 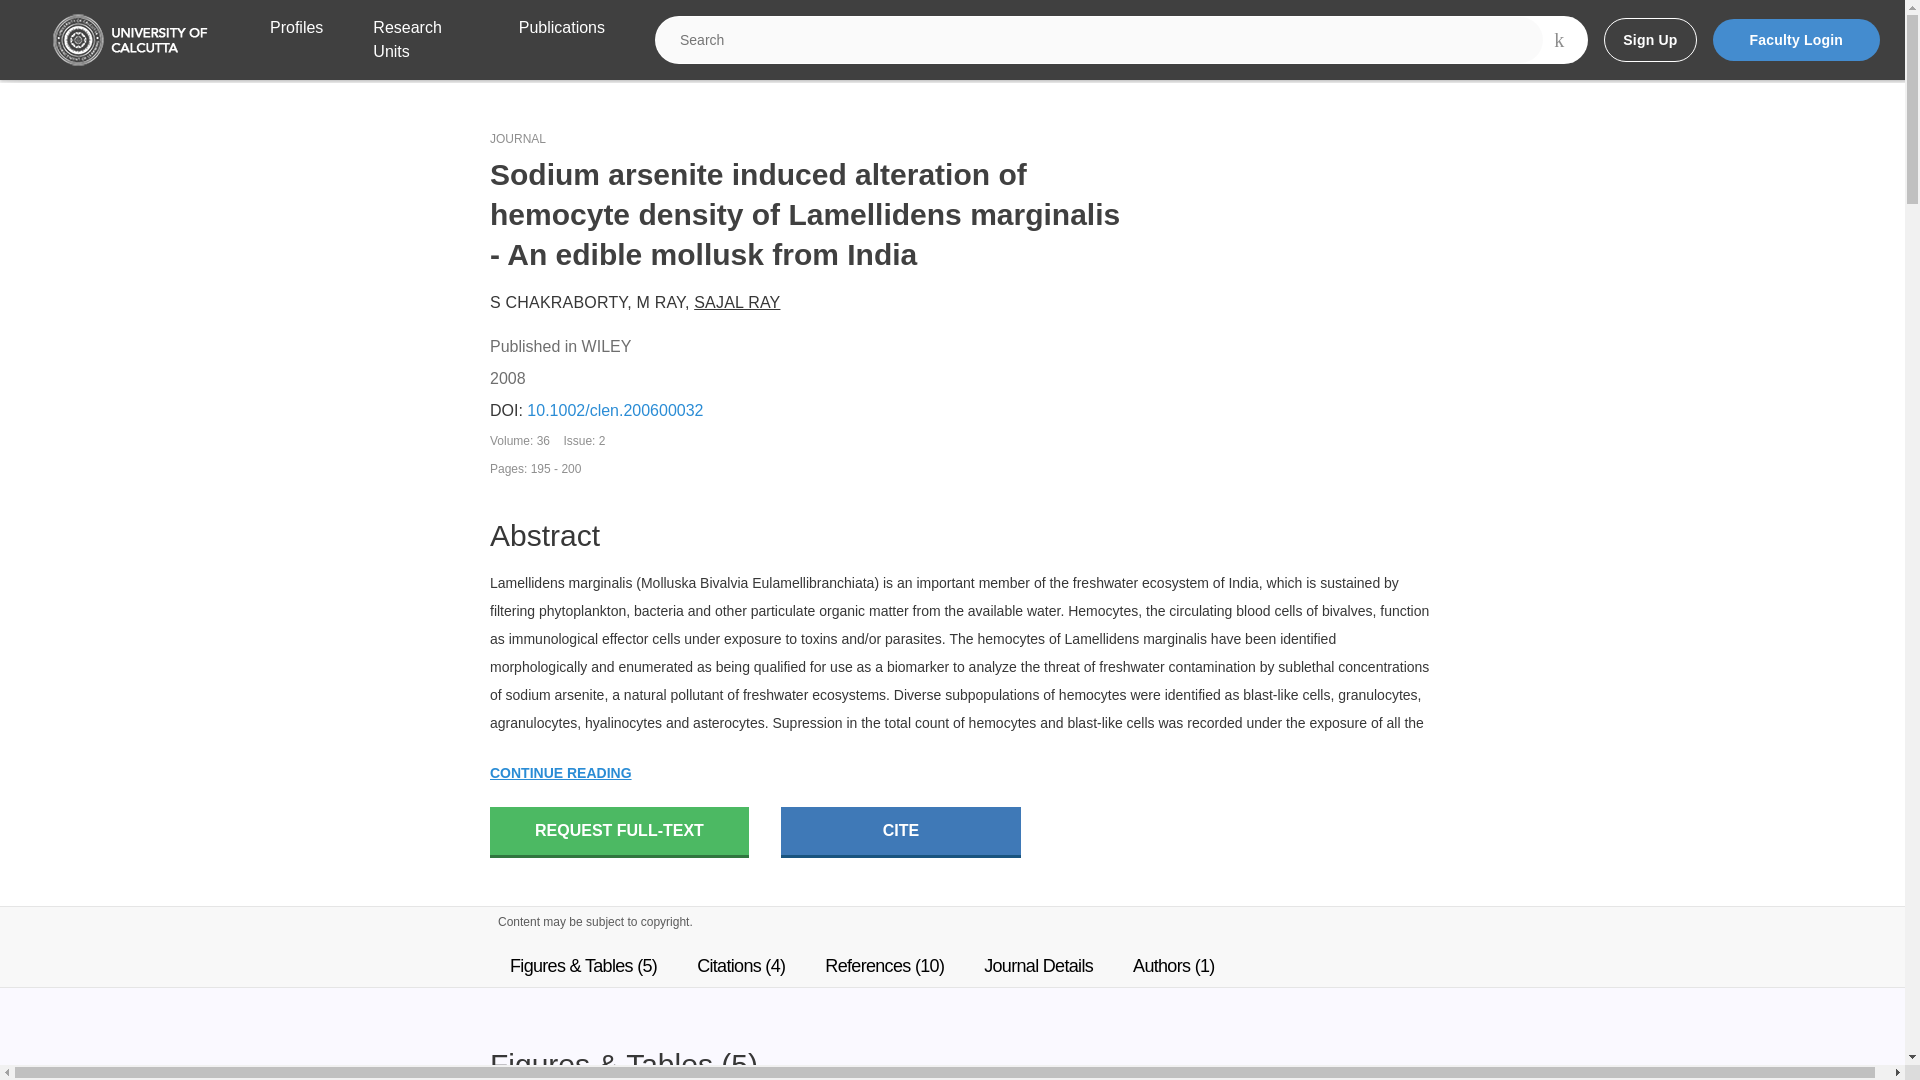 What do you see at coordinates (1649, 40) in the screenshot?
I see `Sign Up` at bounding box center [1649, 40].